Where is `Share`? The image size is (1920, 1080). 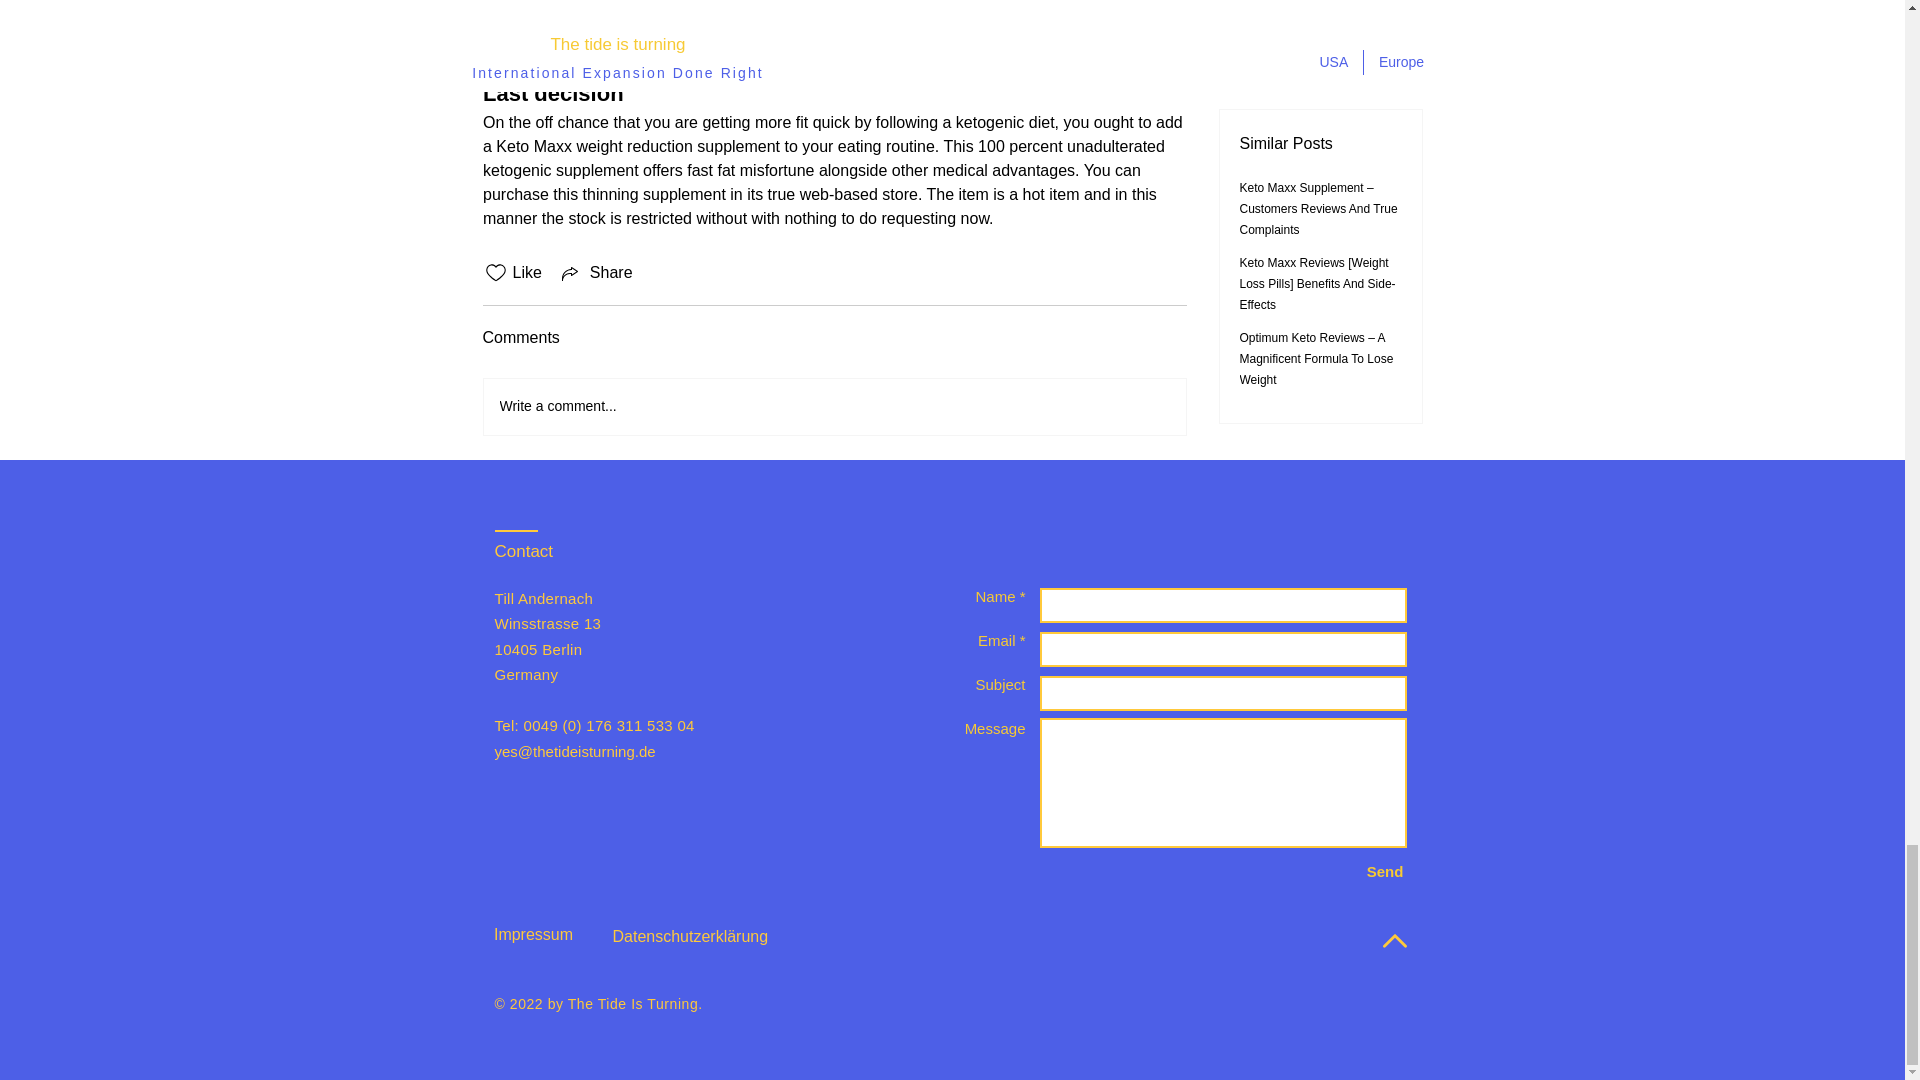 Share is located at coordinates (596, 273).